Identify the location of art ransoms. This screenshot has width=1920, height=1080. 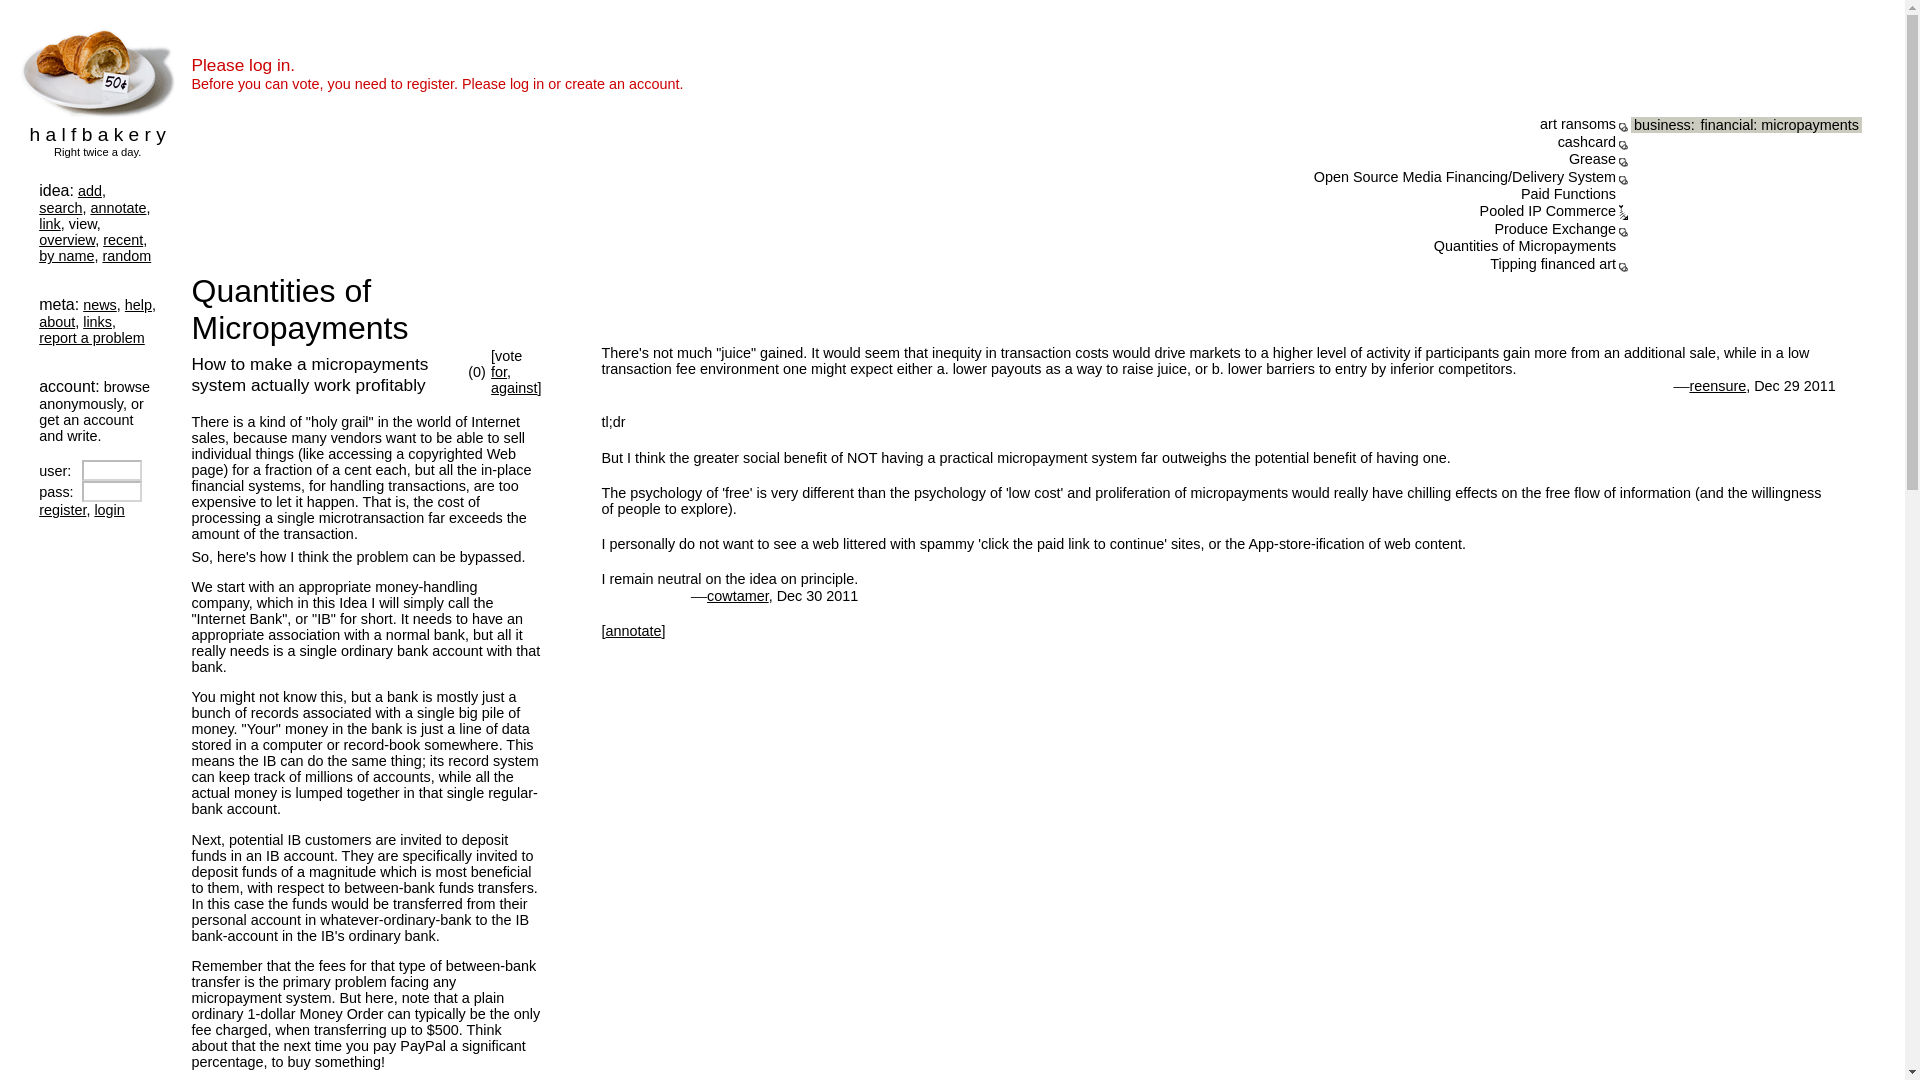
(1578, 123).